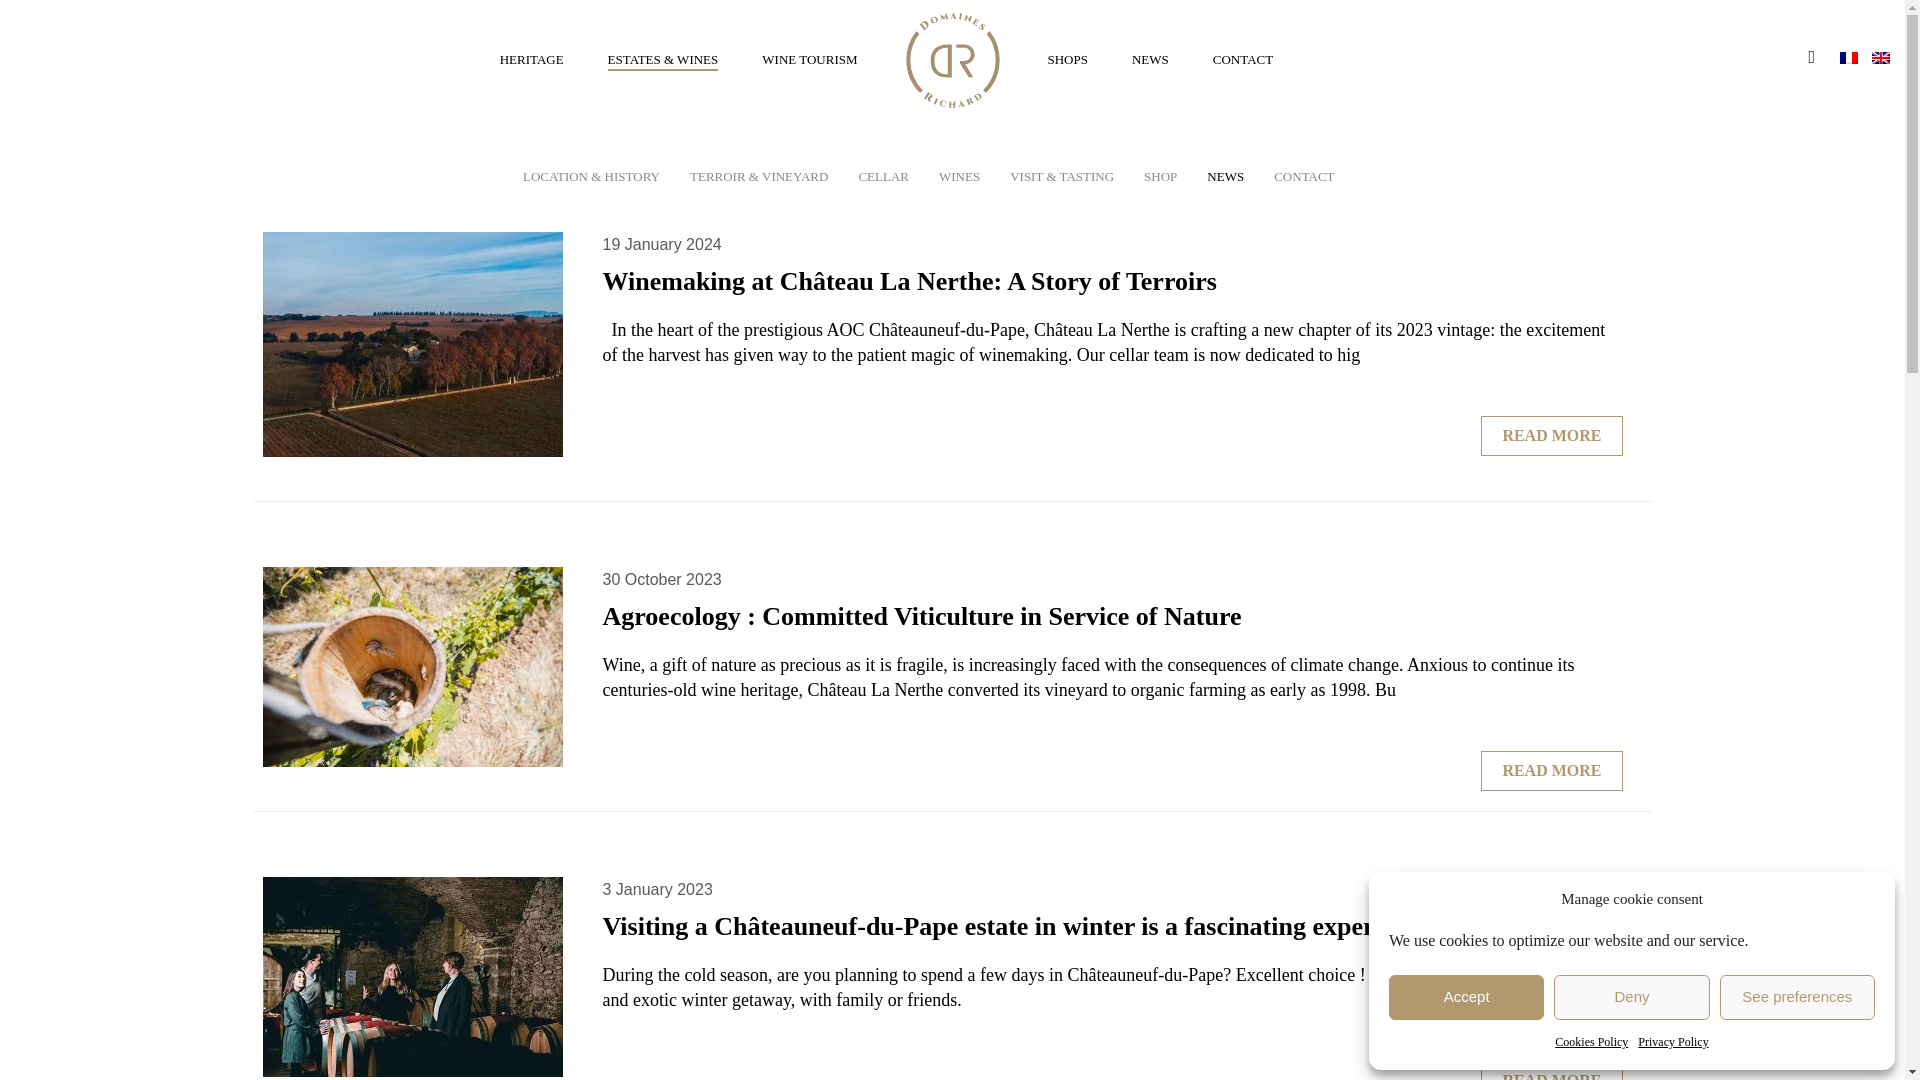 The height and width of the screenshot is (1080, 1920). Describe the element at coordinates (1672, 1042) in the screenshot. I see `Privacy Policy` at that location.